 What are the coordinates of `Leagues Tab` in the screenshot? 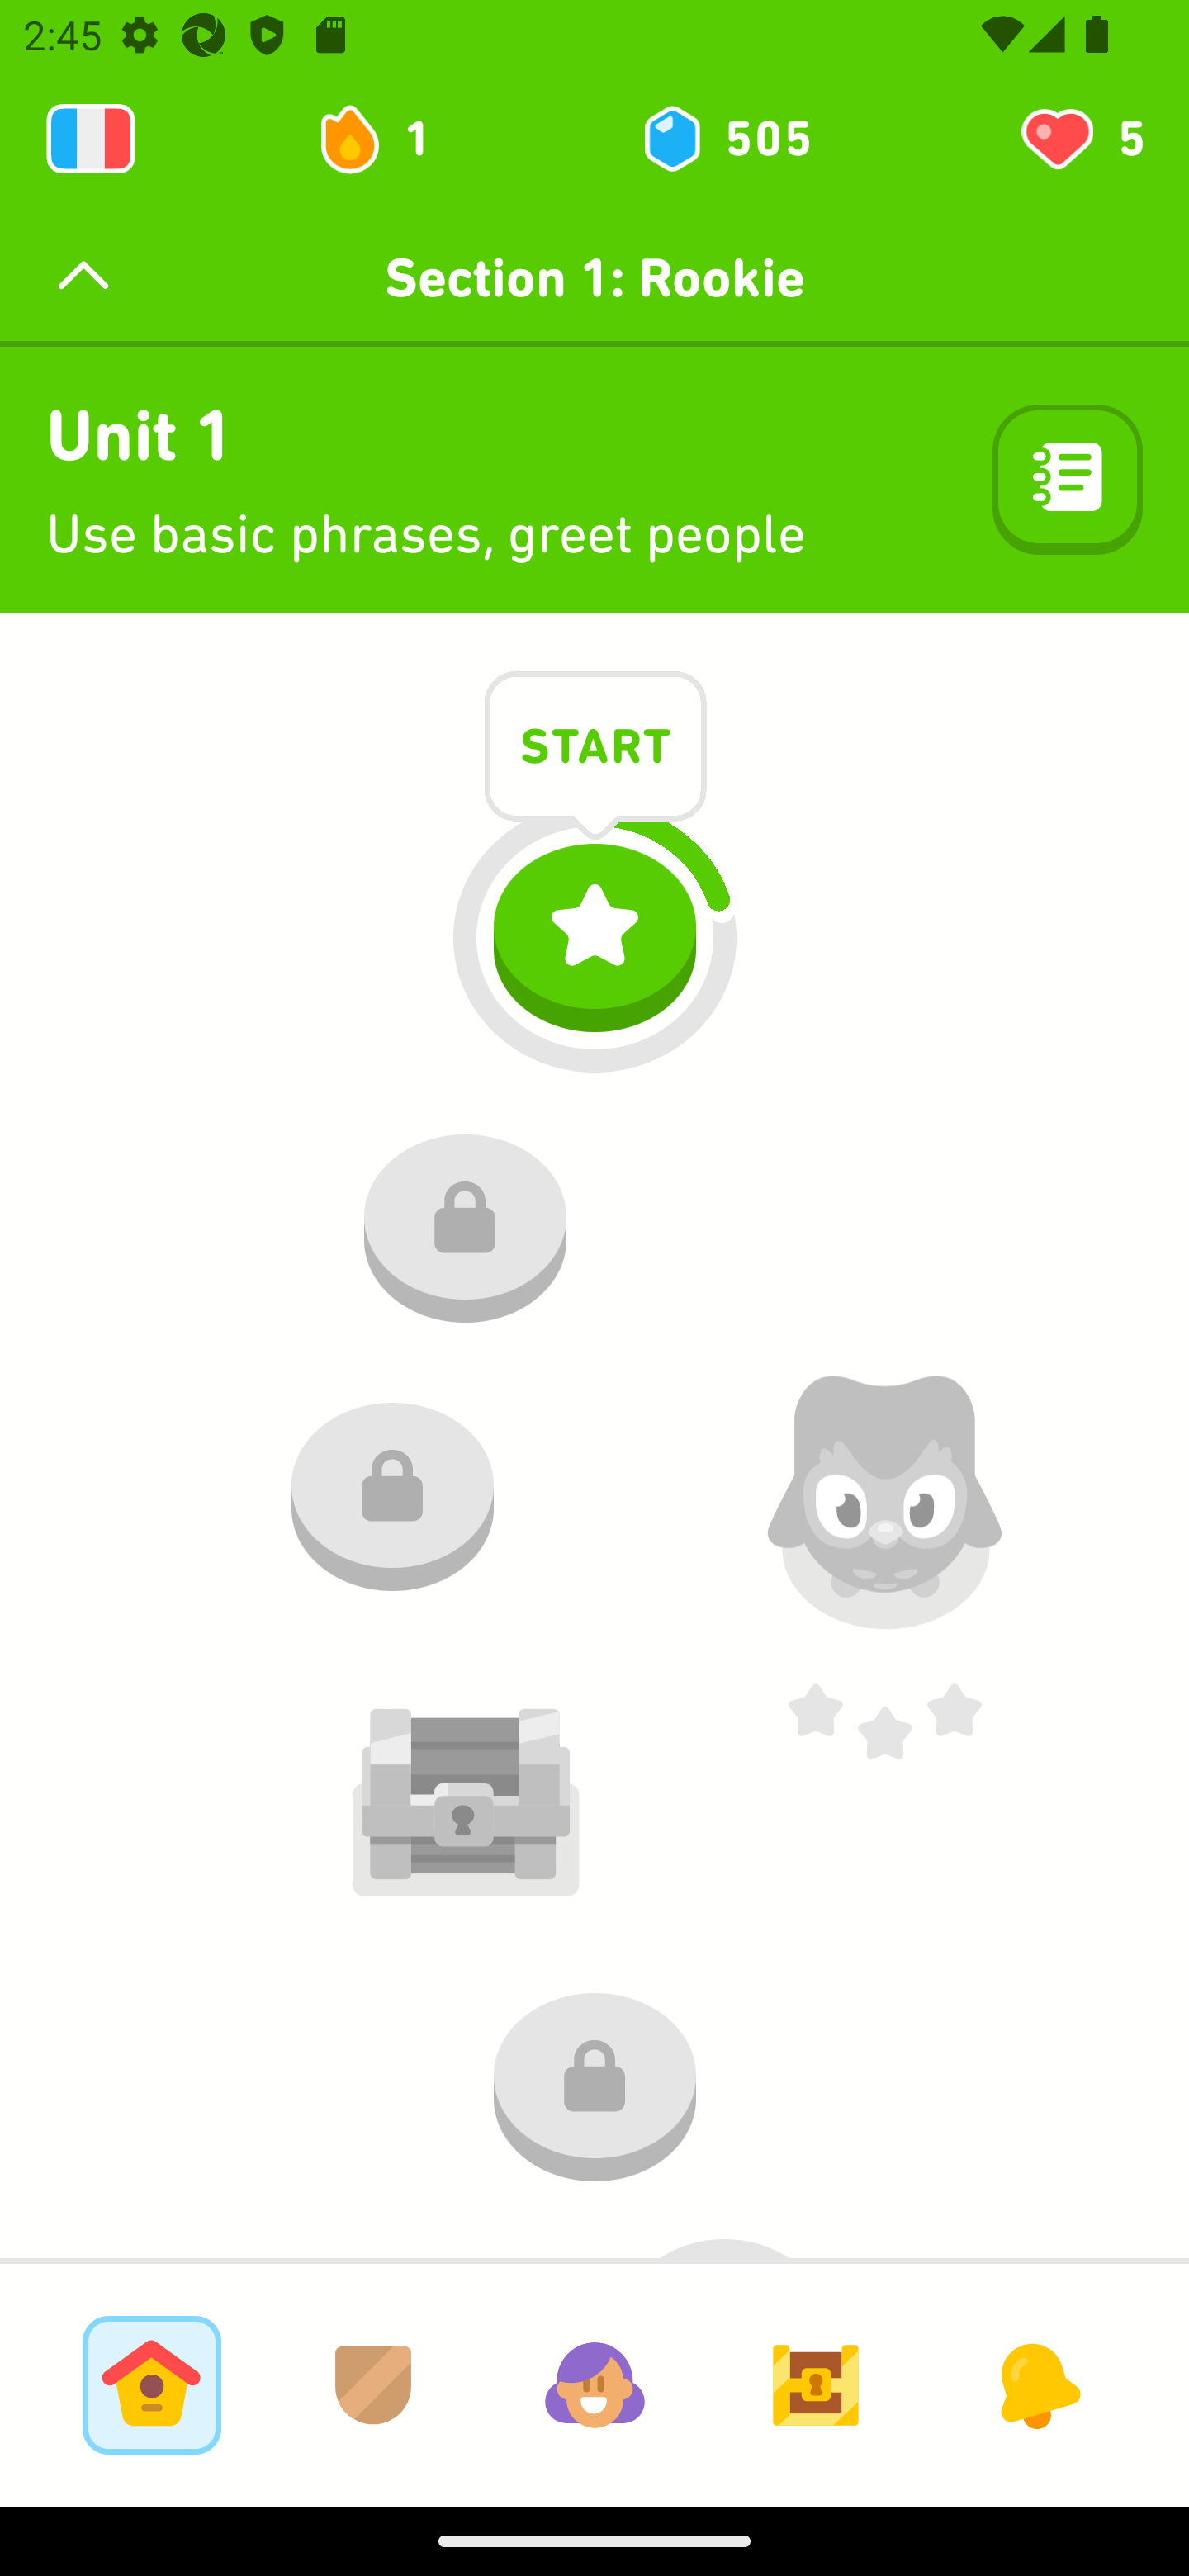 It's located at (373, 2384).